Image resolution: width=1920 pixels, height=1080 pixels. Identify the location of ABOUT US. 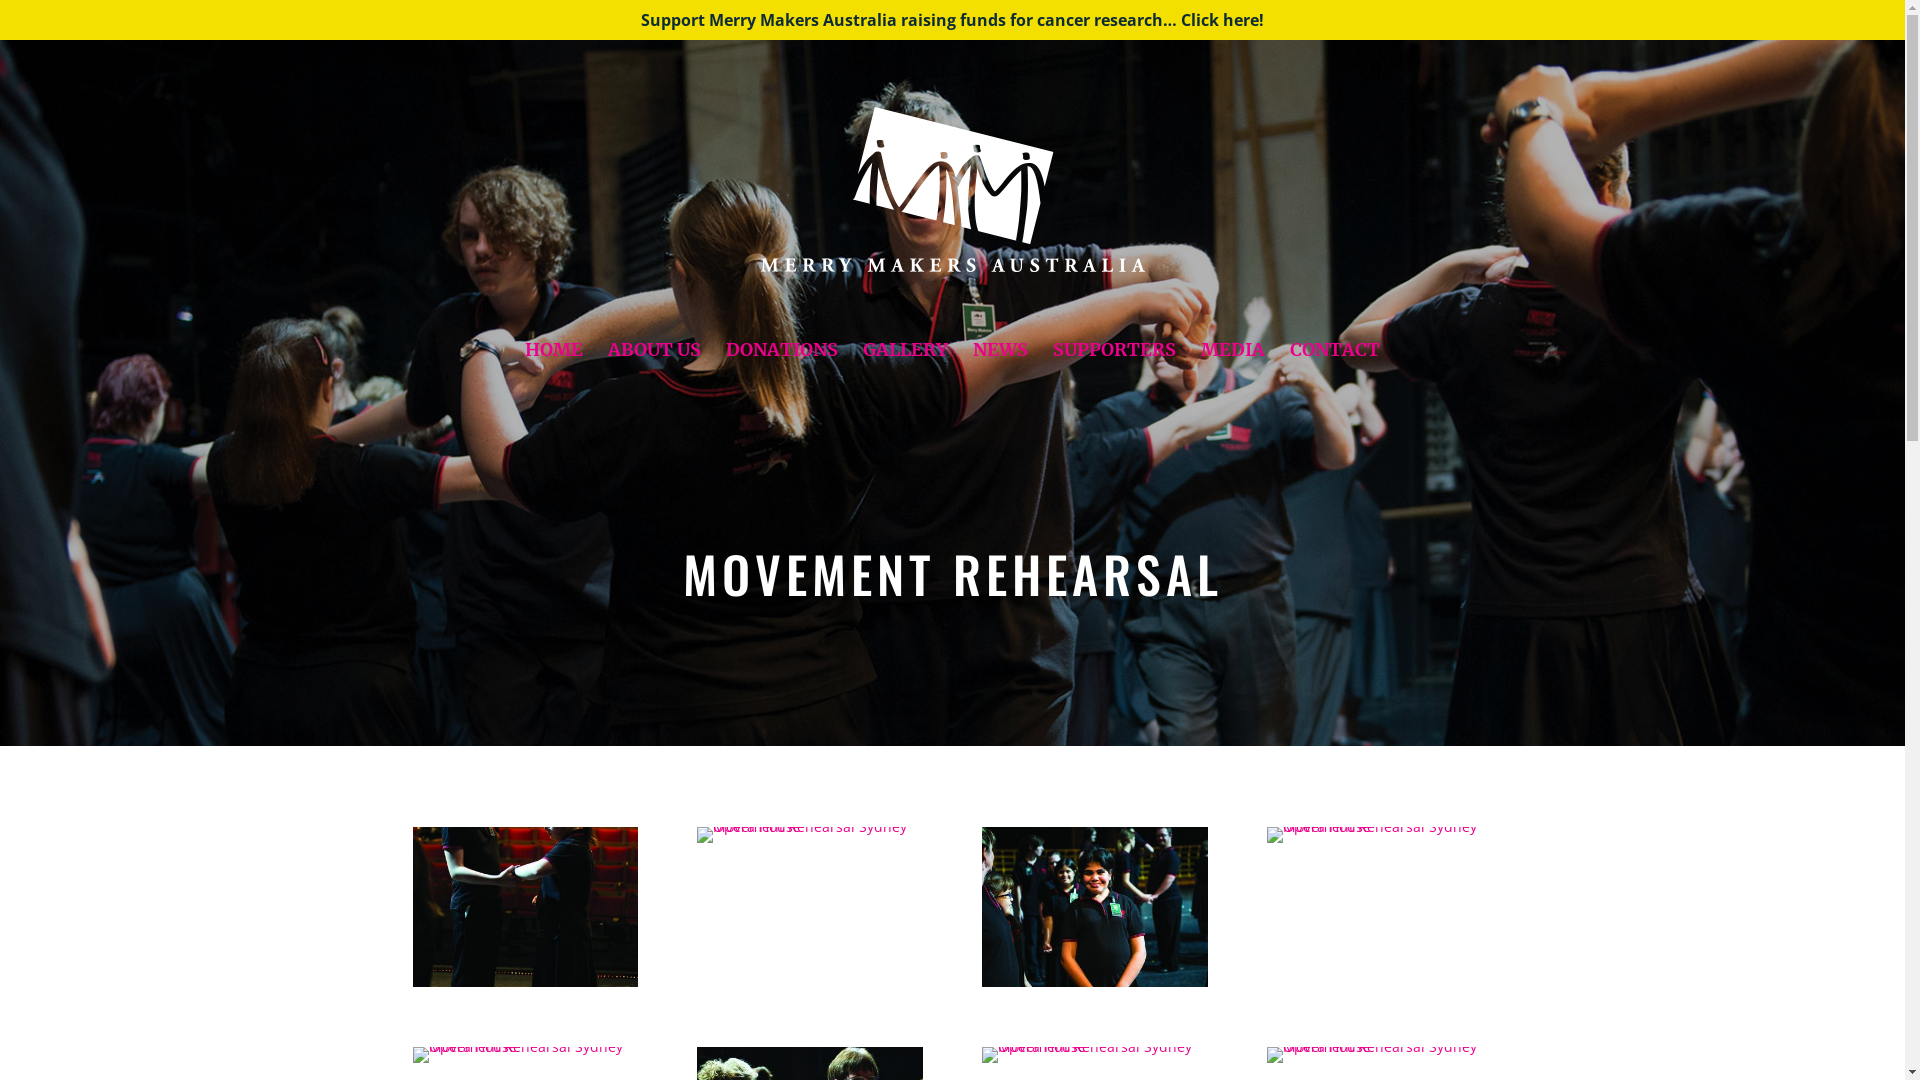
(654, 377).